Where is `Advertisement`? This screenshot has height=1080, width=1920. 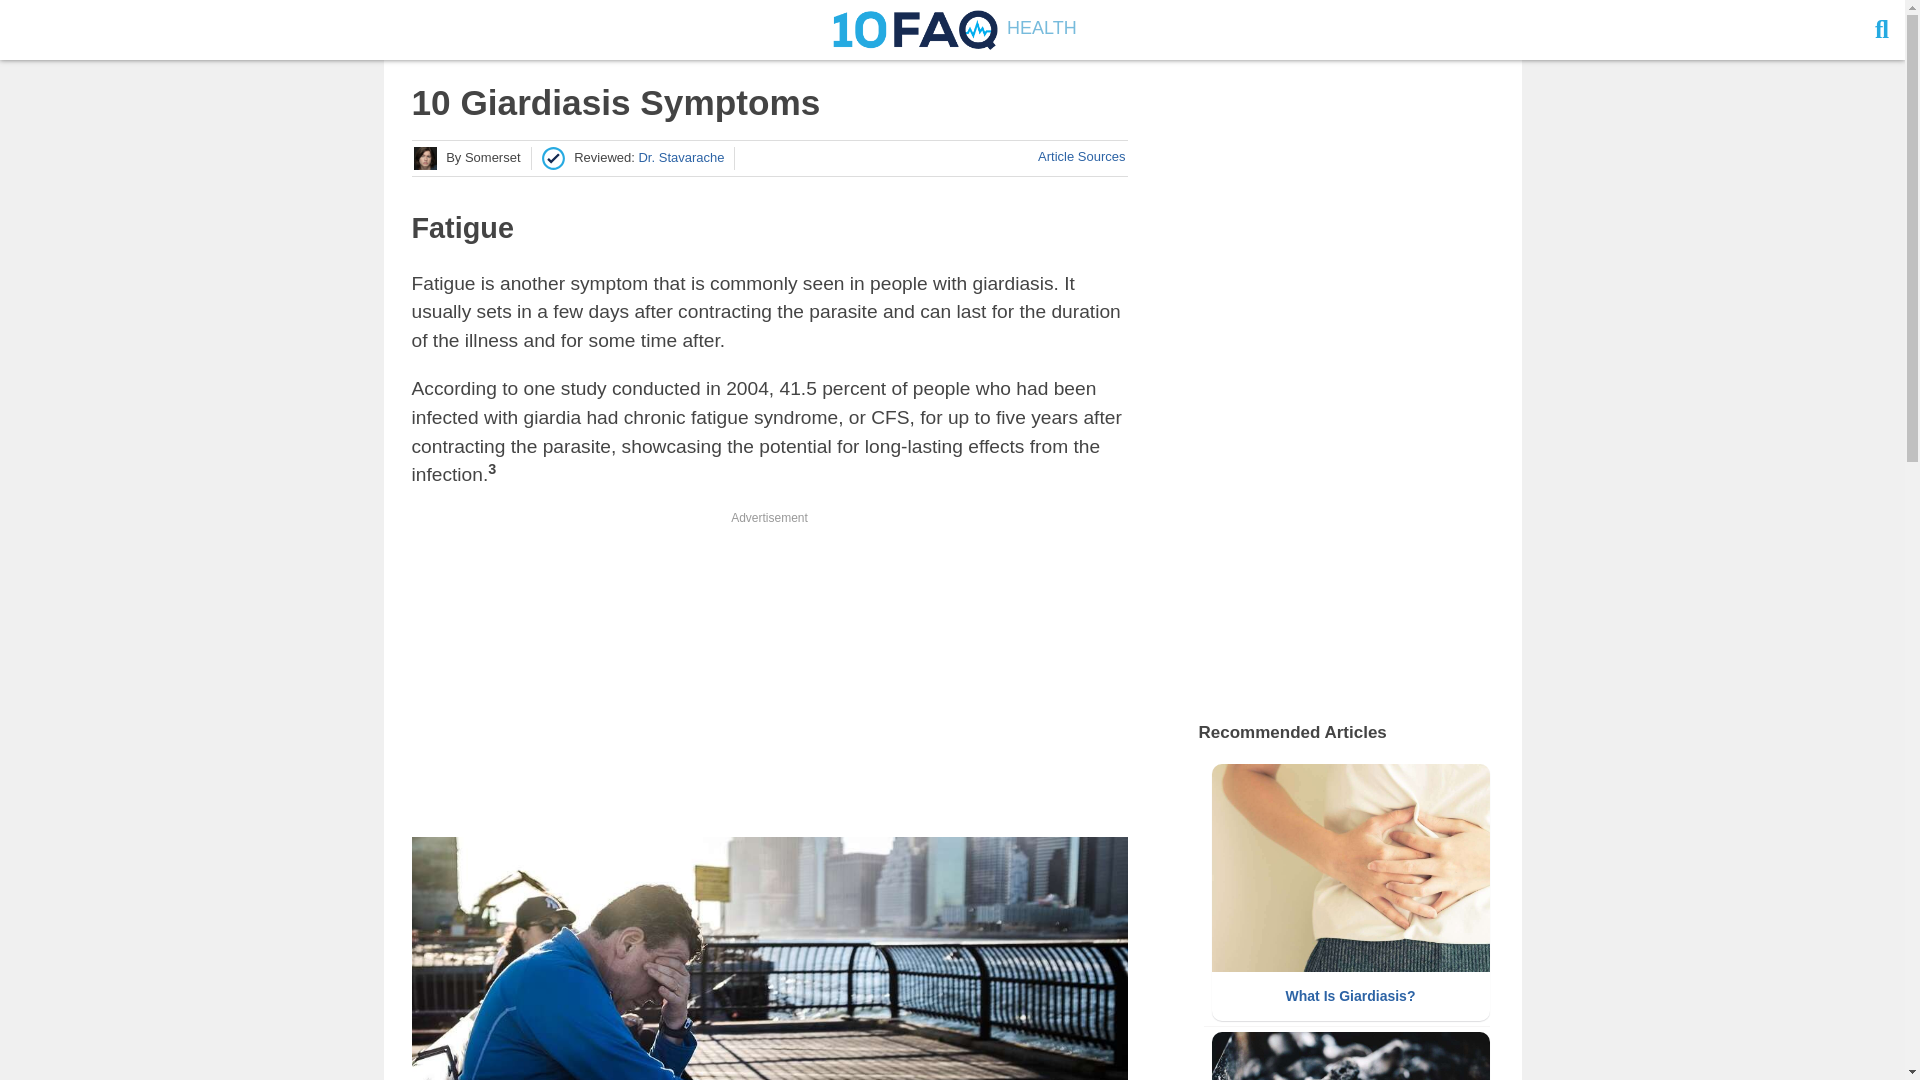 Advertisement is located at coordinates (770, 666).